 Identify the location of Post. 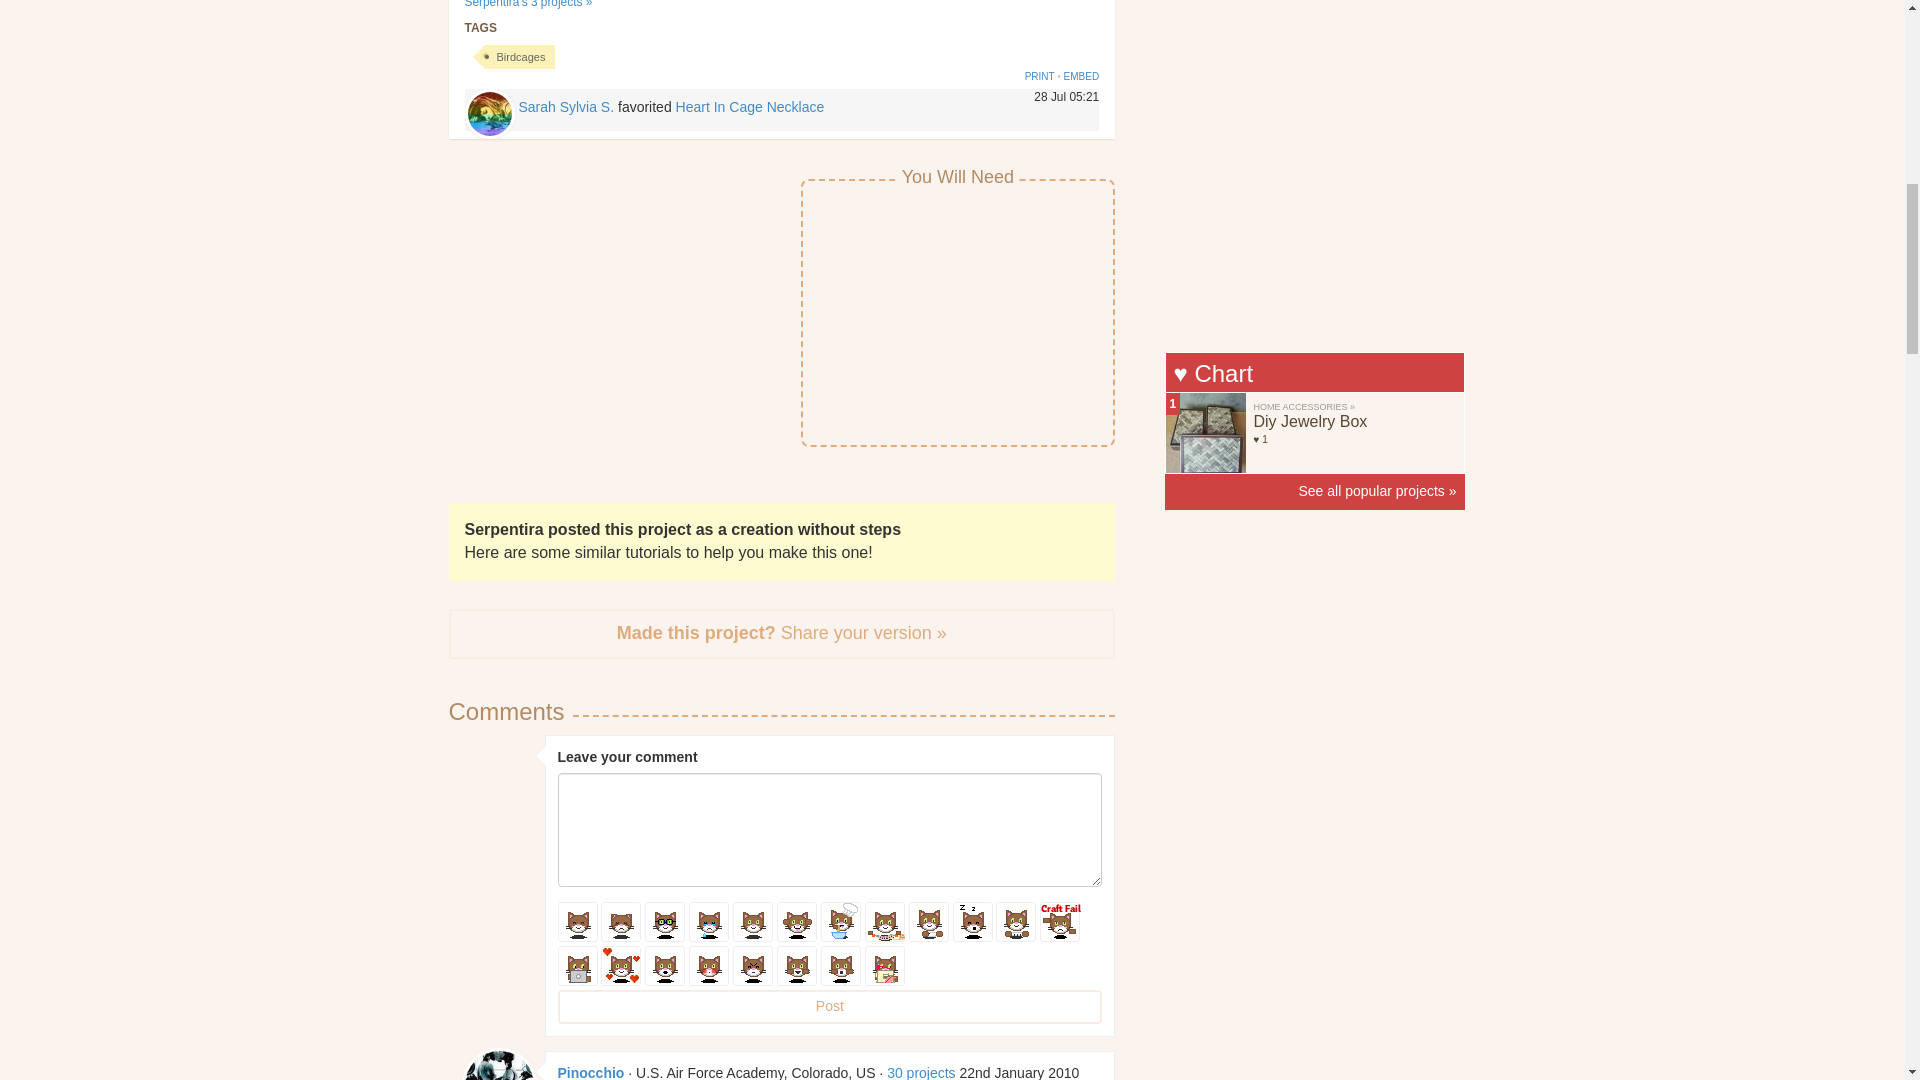
(830, 1006).